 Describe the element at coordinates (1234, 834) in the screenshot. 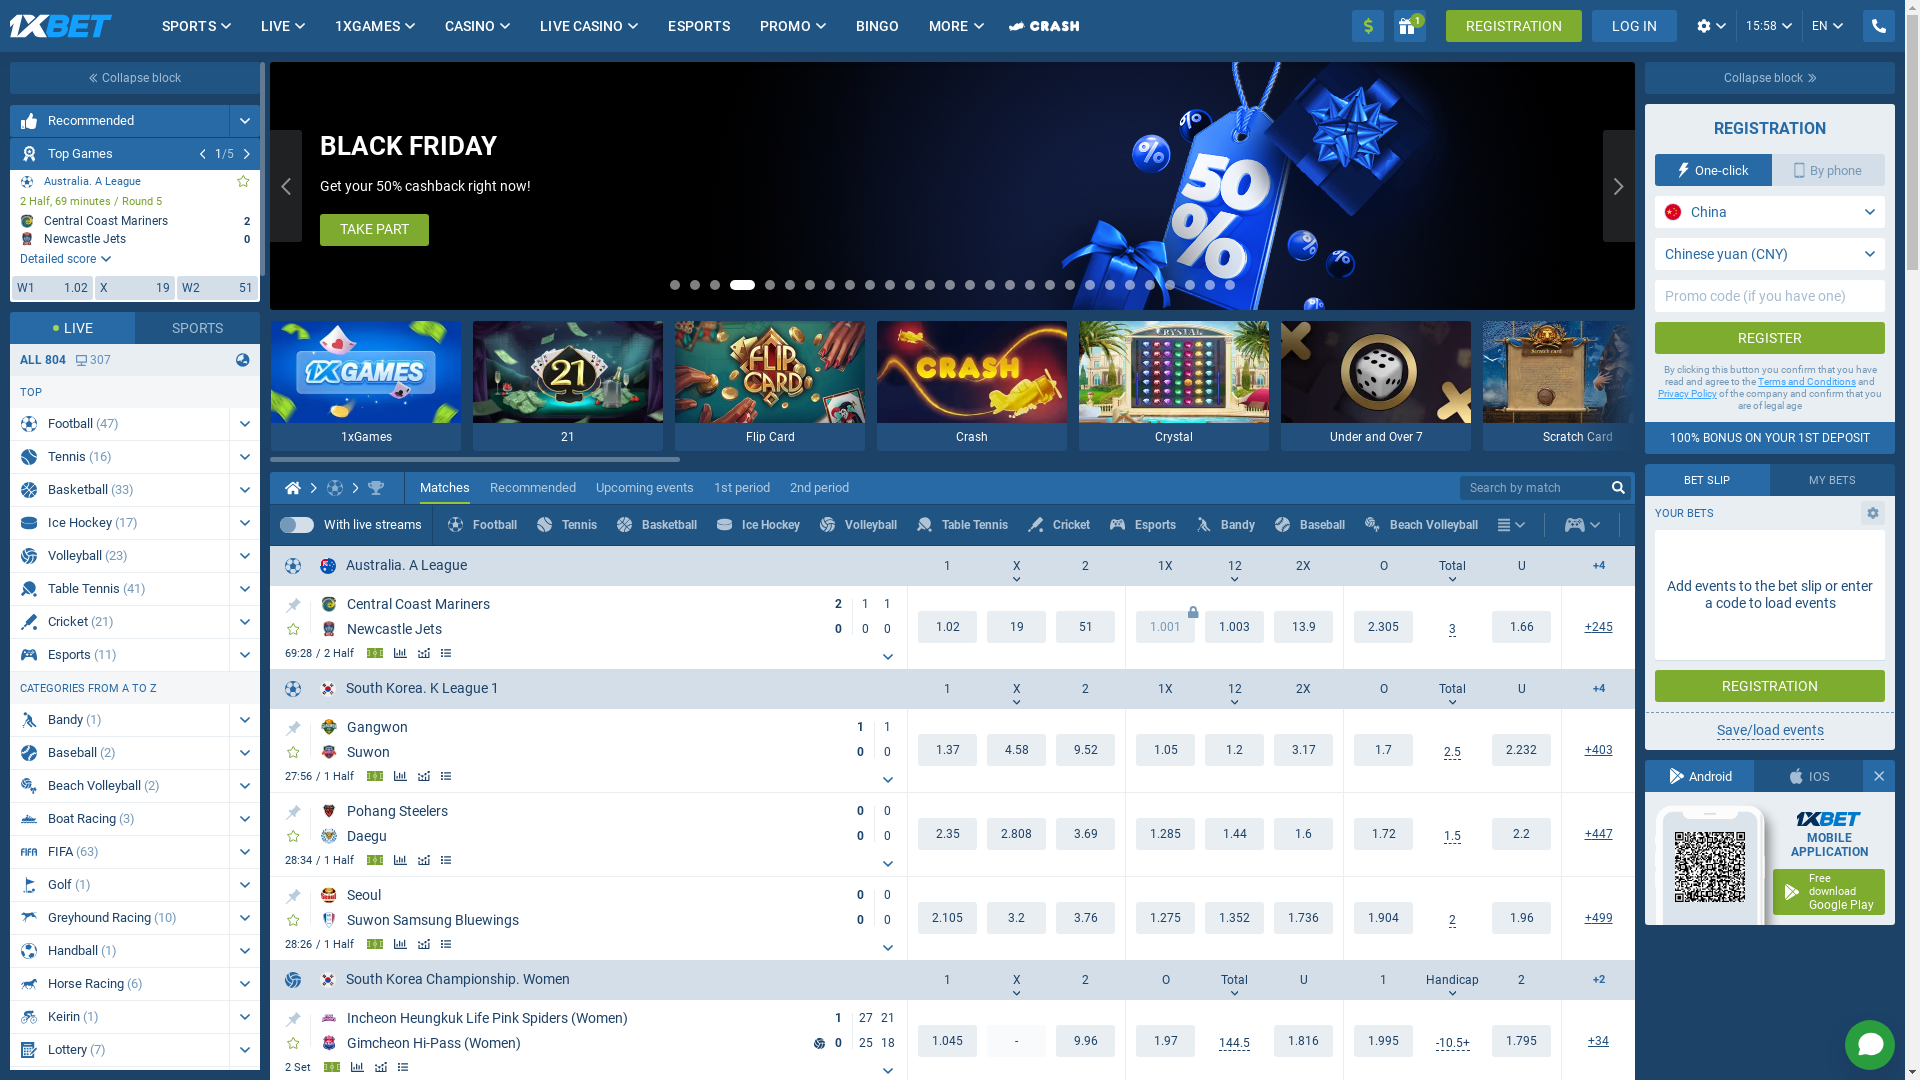

I see `1.416` at that location.